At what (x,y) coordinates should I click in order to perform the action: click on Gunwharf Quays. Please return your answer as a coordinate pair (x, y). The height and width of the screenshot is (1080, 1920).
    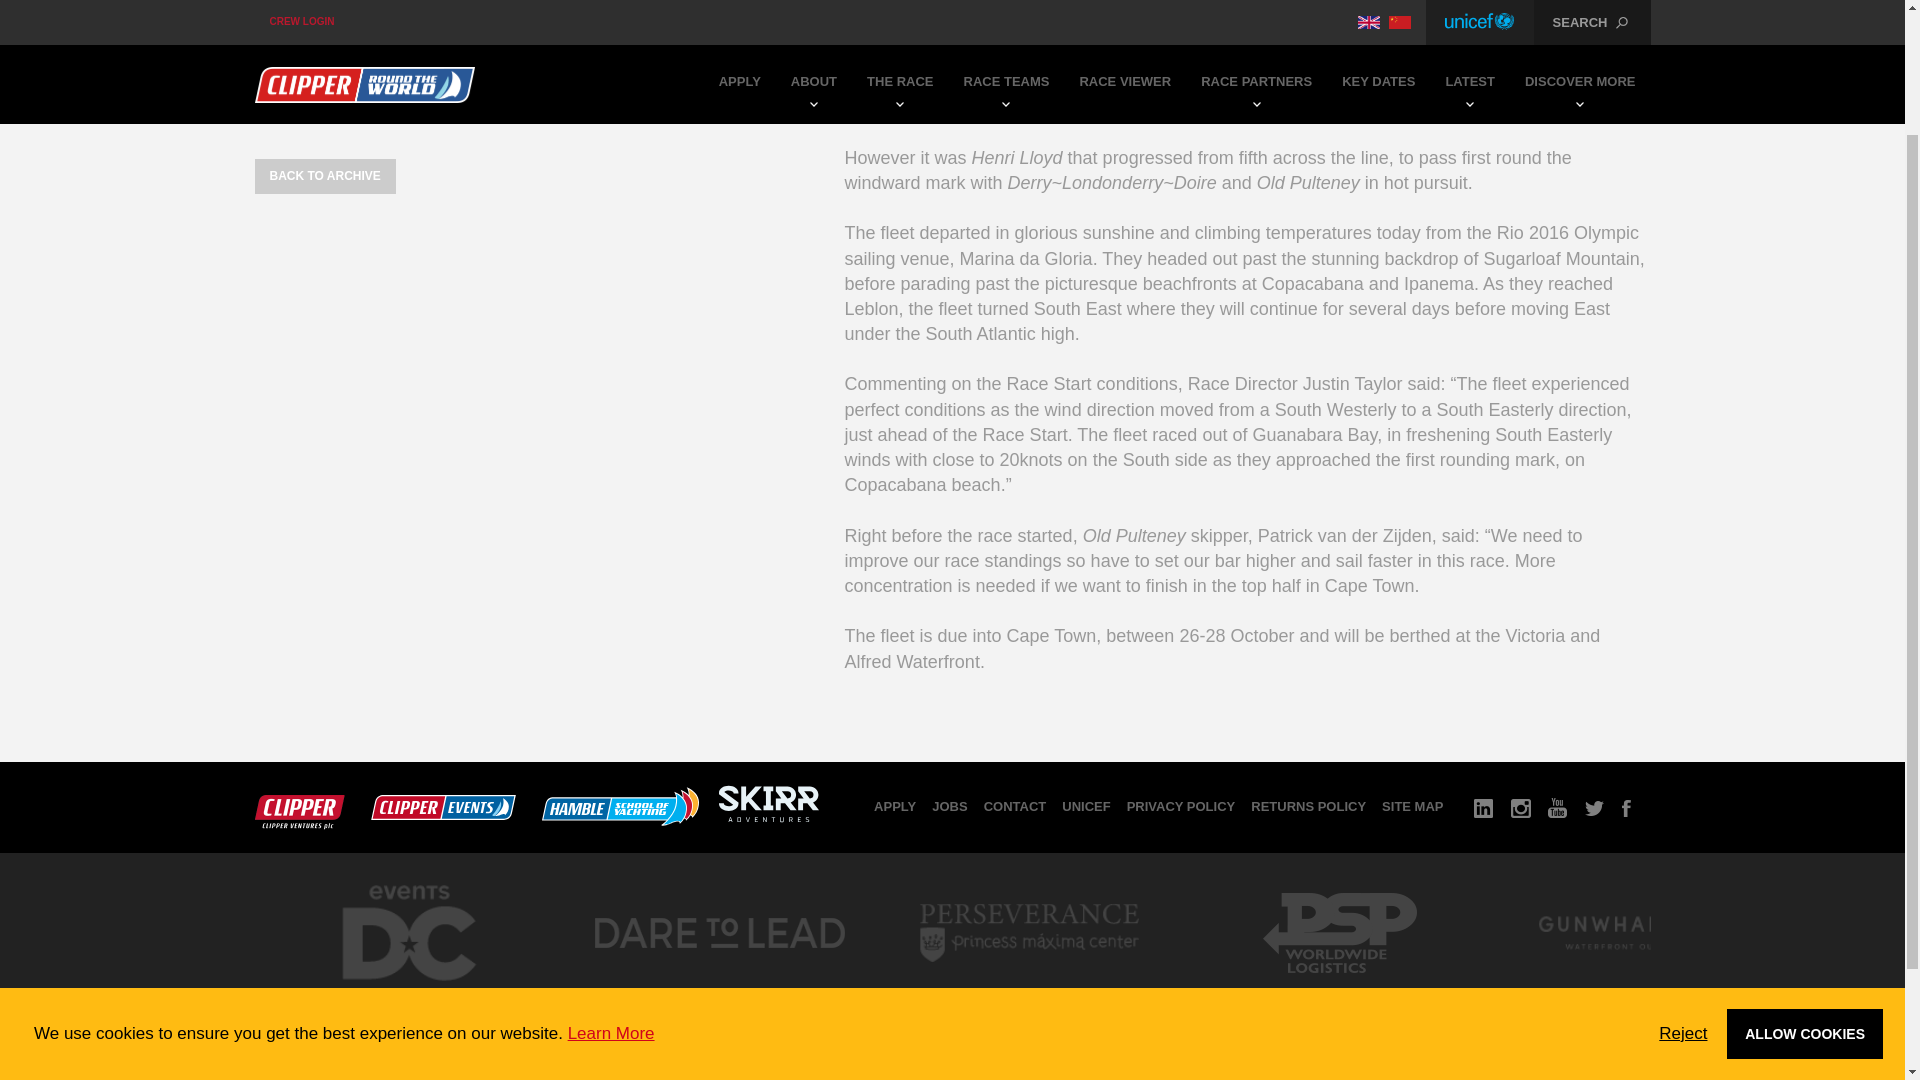
    Looking at the image, I should click on (1649, 991).